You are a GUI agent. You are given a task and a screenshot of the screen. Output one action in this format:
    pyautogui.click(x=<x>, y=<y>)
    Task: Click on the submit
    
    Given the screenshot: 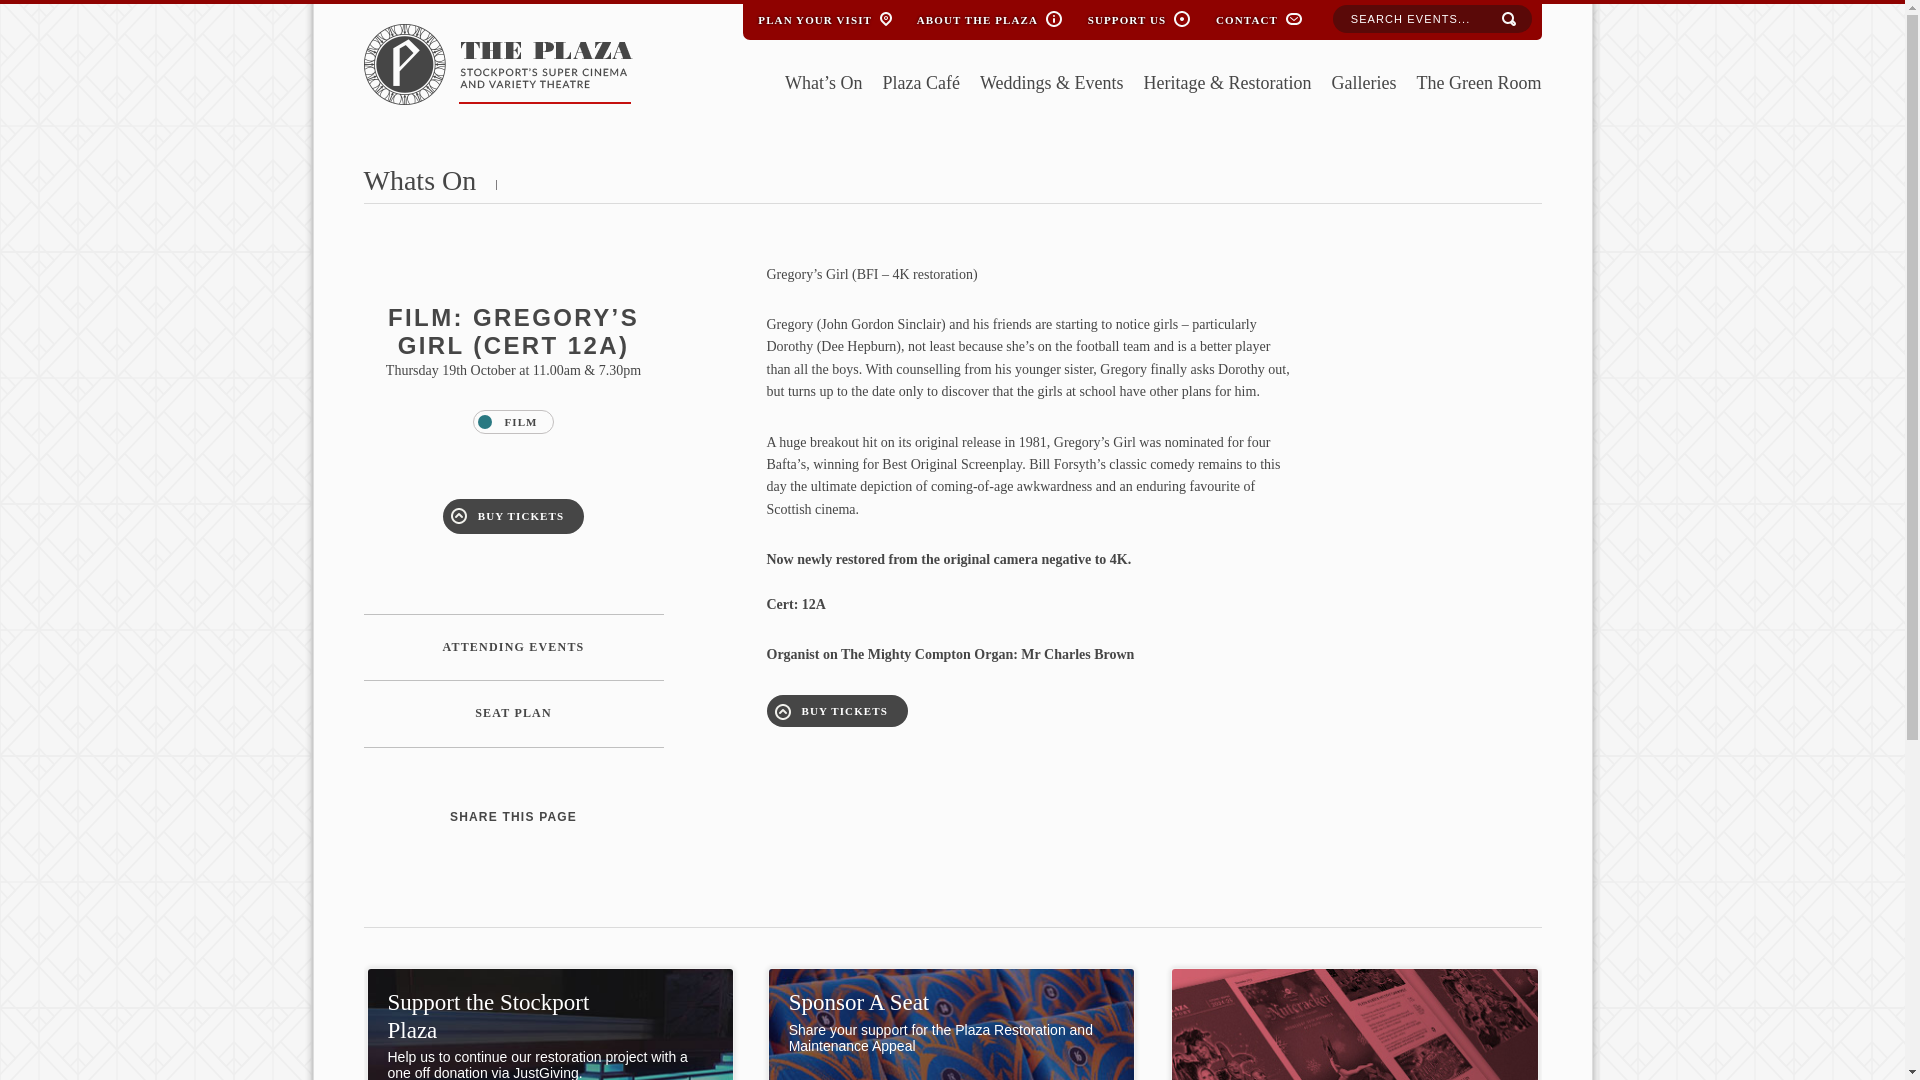 What is the action you would take?
    pyautogui.click(x=1508, y=20)
    